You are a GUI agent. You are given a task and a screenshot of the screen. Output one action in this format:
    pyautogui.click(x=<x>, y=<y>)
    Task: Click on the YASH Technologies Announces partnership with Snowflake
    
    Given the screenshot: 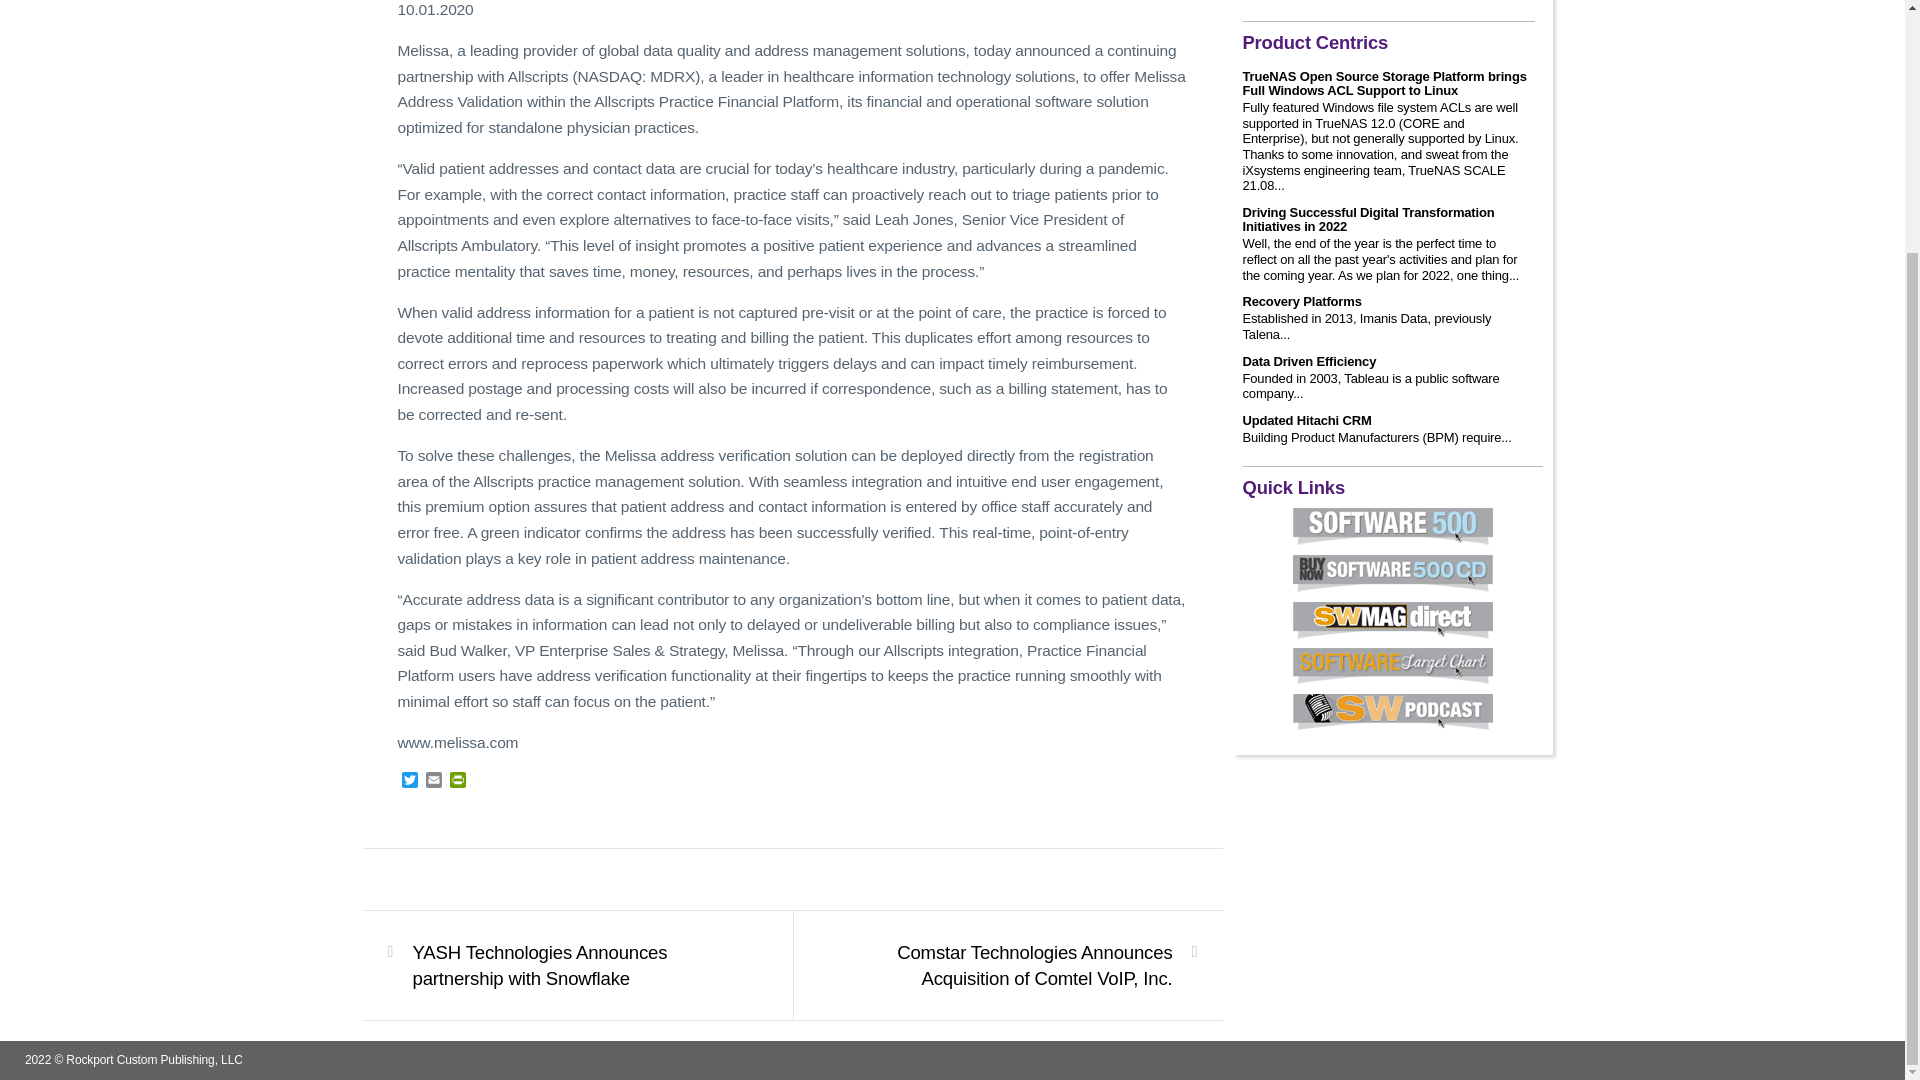 What is the action you would take?
    pyautogui.click(x=564, y=965)
    